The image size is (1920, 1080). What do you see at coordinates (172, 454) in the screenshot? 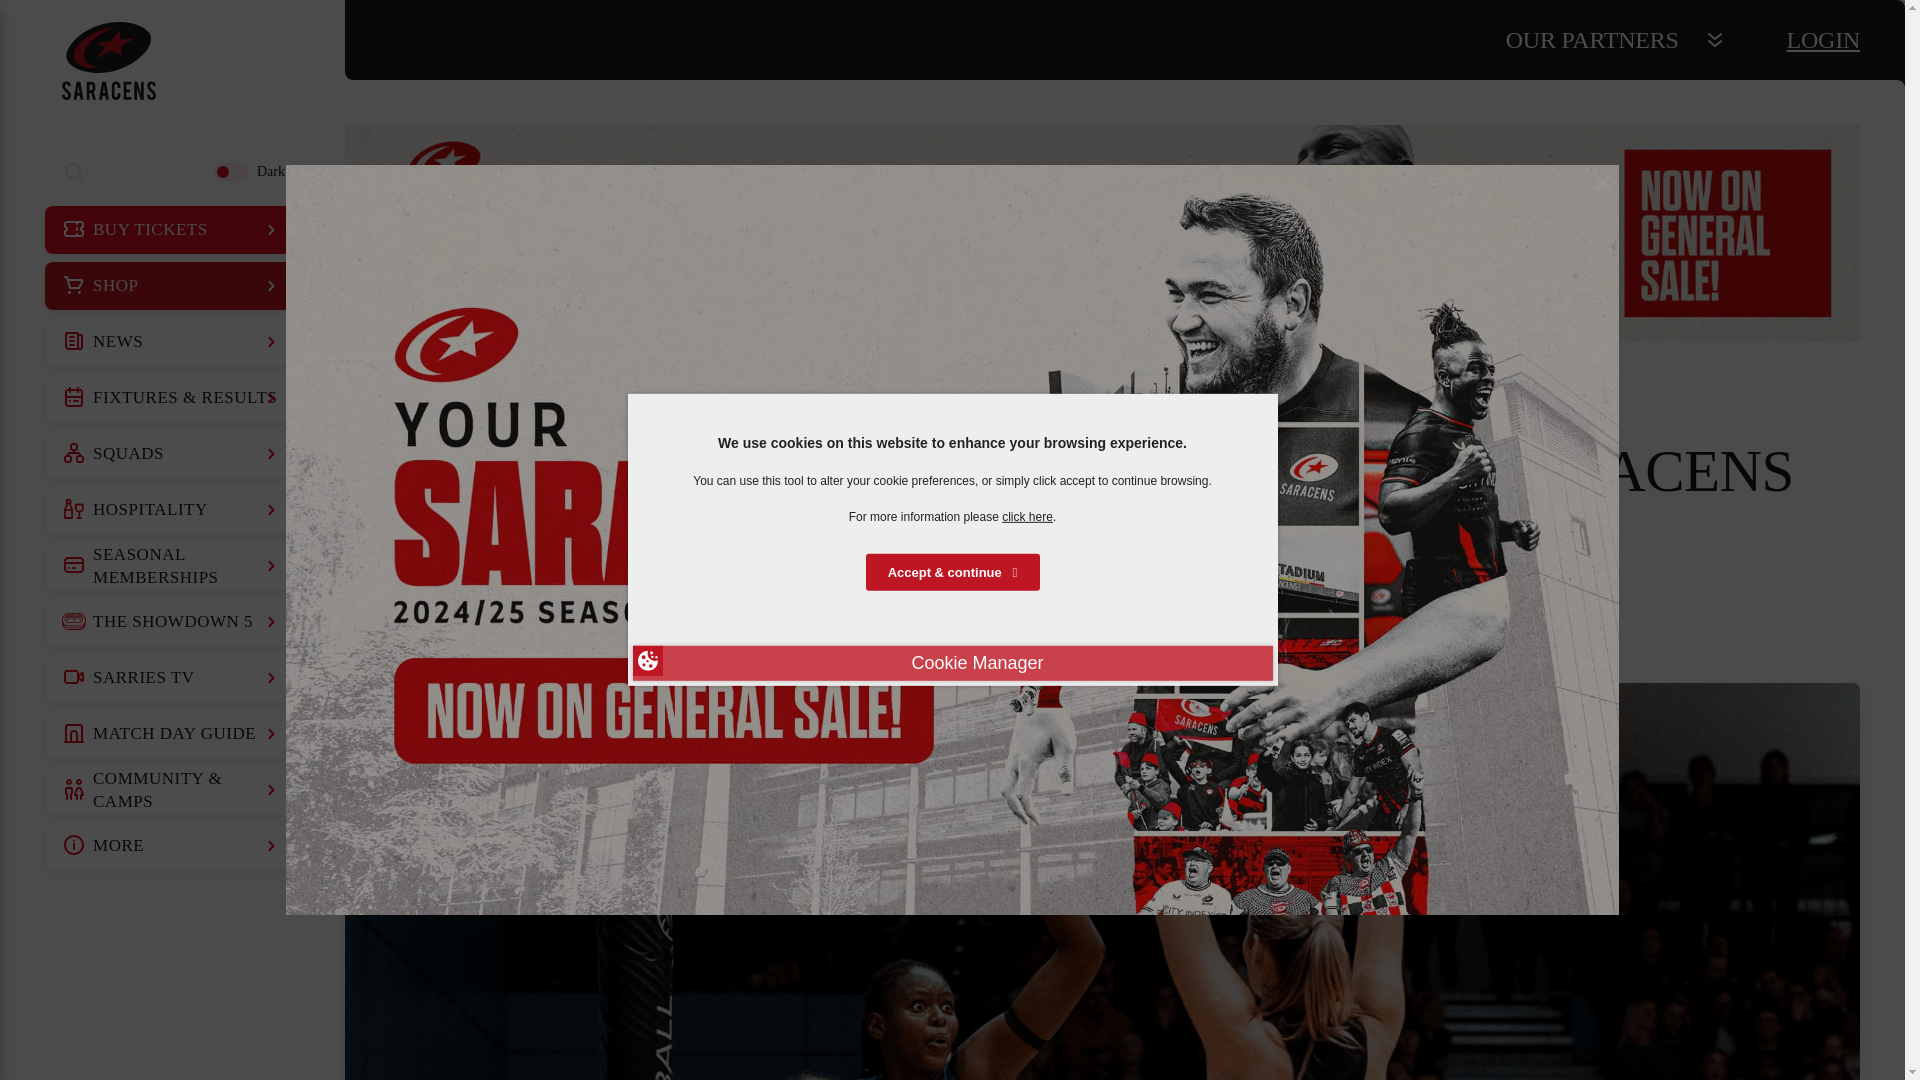
I see `SQUADS` at bounding box center [172, 454].